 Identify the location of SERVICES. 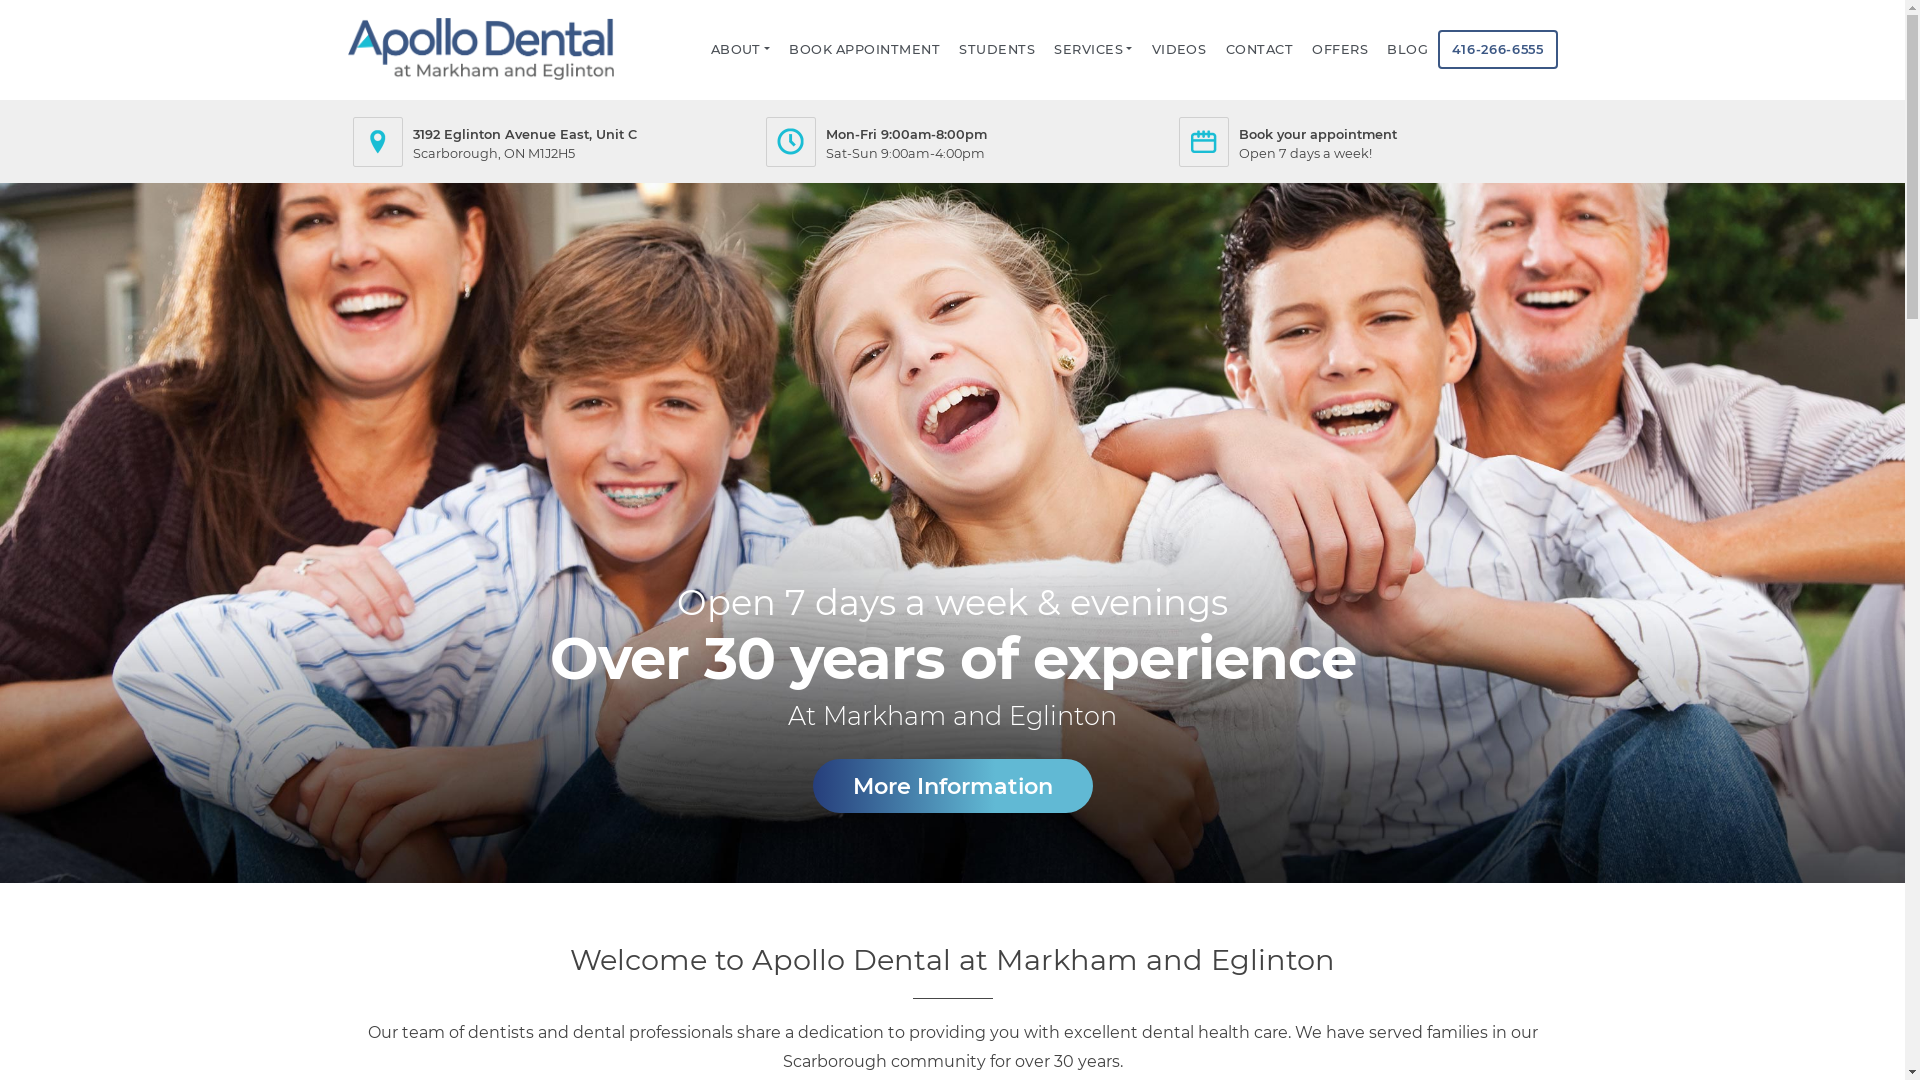
(1094, 50).